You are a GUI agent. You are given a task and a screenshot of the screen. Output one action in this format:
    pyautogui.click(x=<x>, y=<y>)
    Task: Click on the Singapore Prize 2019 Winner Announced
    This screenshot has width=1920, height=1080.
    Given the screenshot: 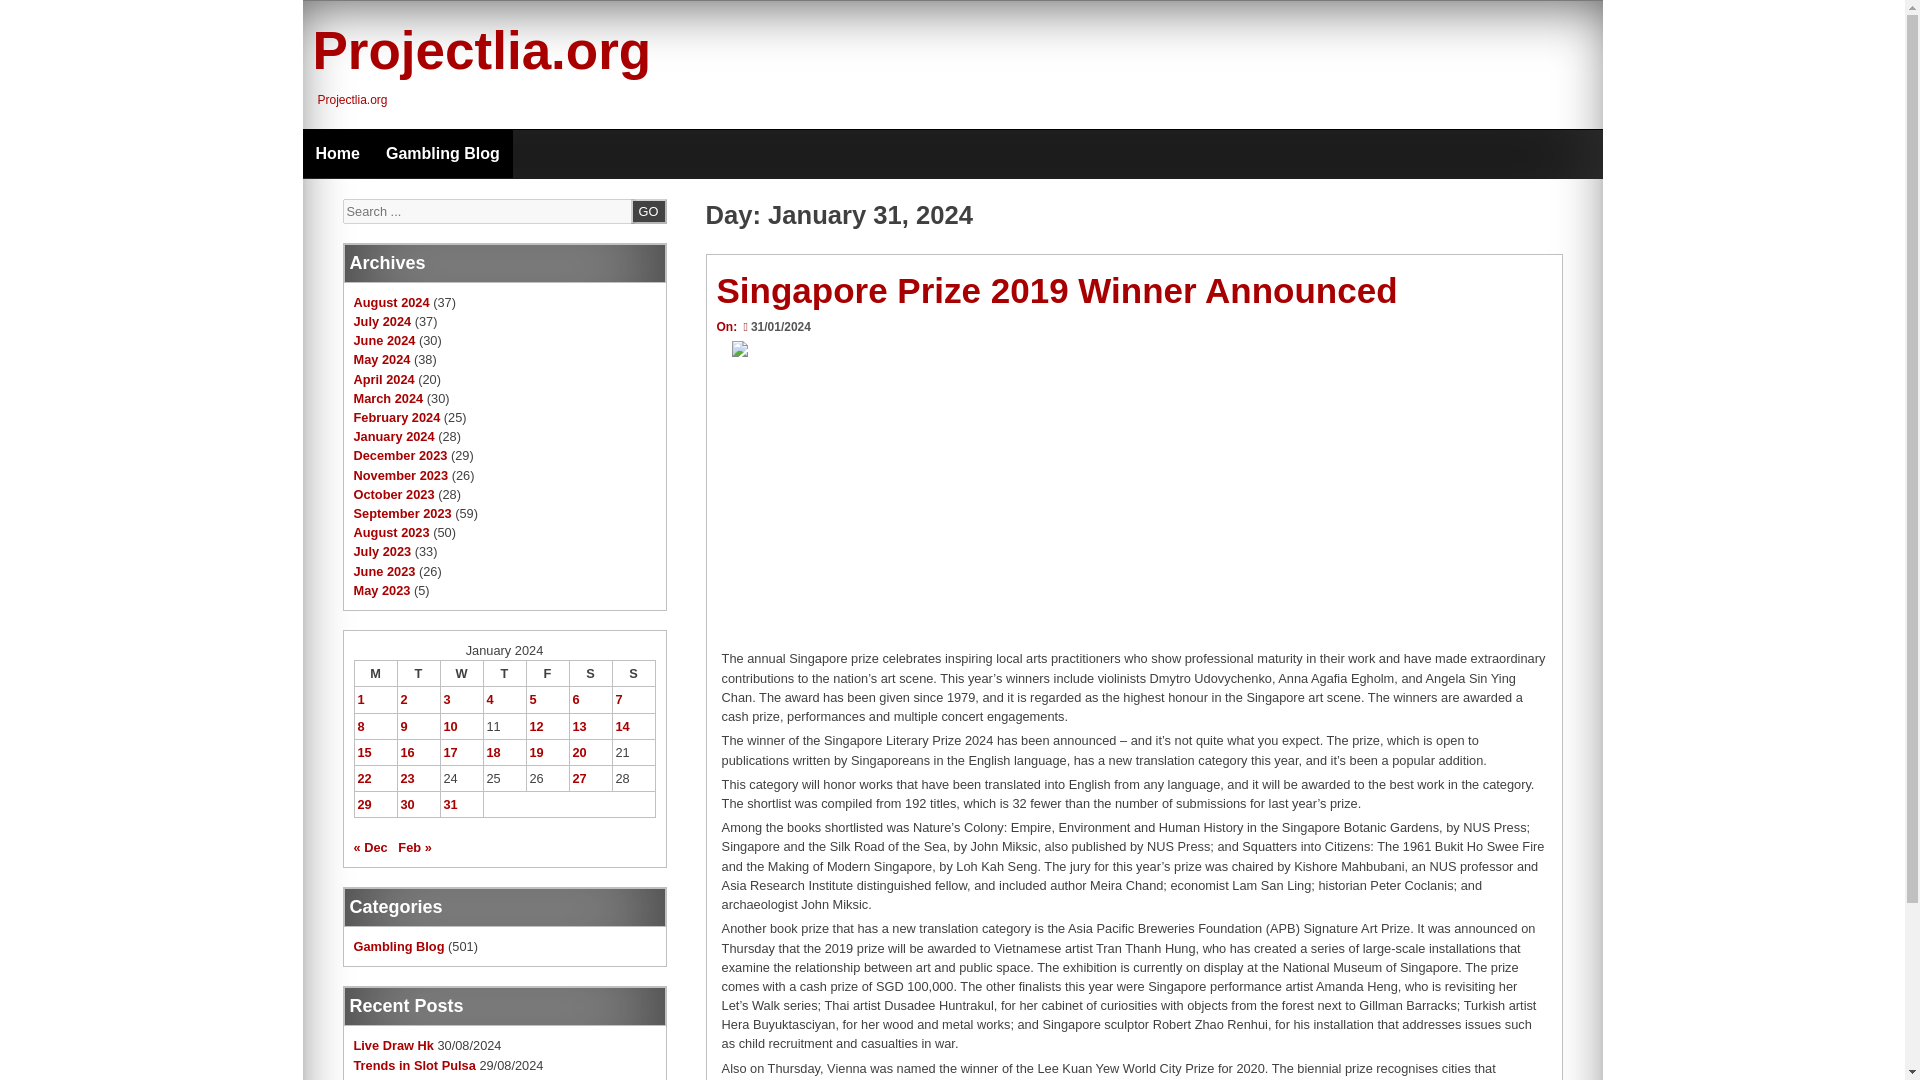 What is the action you would take?
    pyautogui.click(x=1056, y=290)
    